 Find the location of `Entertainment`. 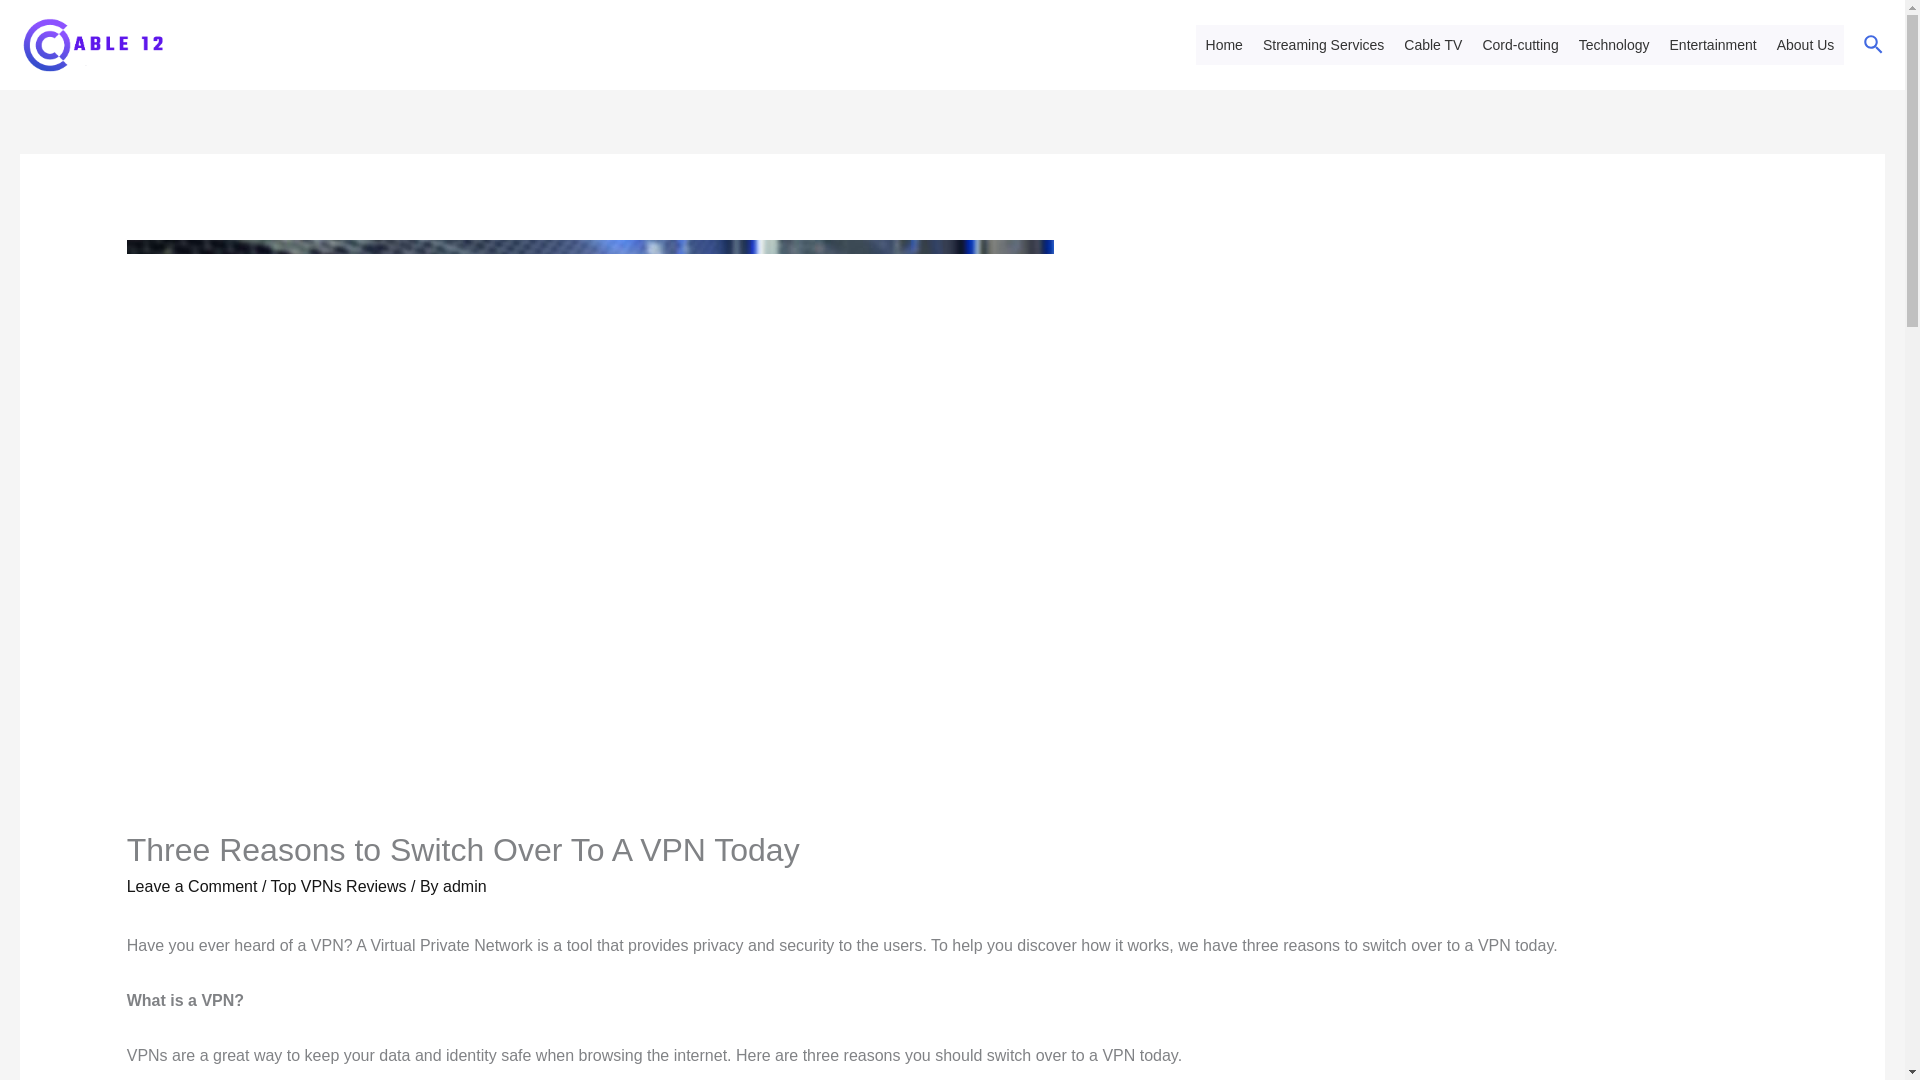

Entertainment is located at coordinates (1713, 44).